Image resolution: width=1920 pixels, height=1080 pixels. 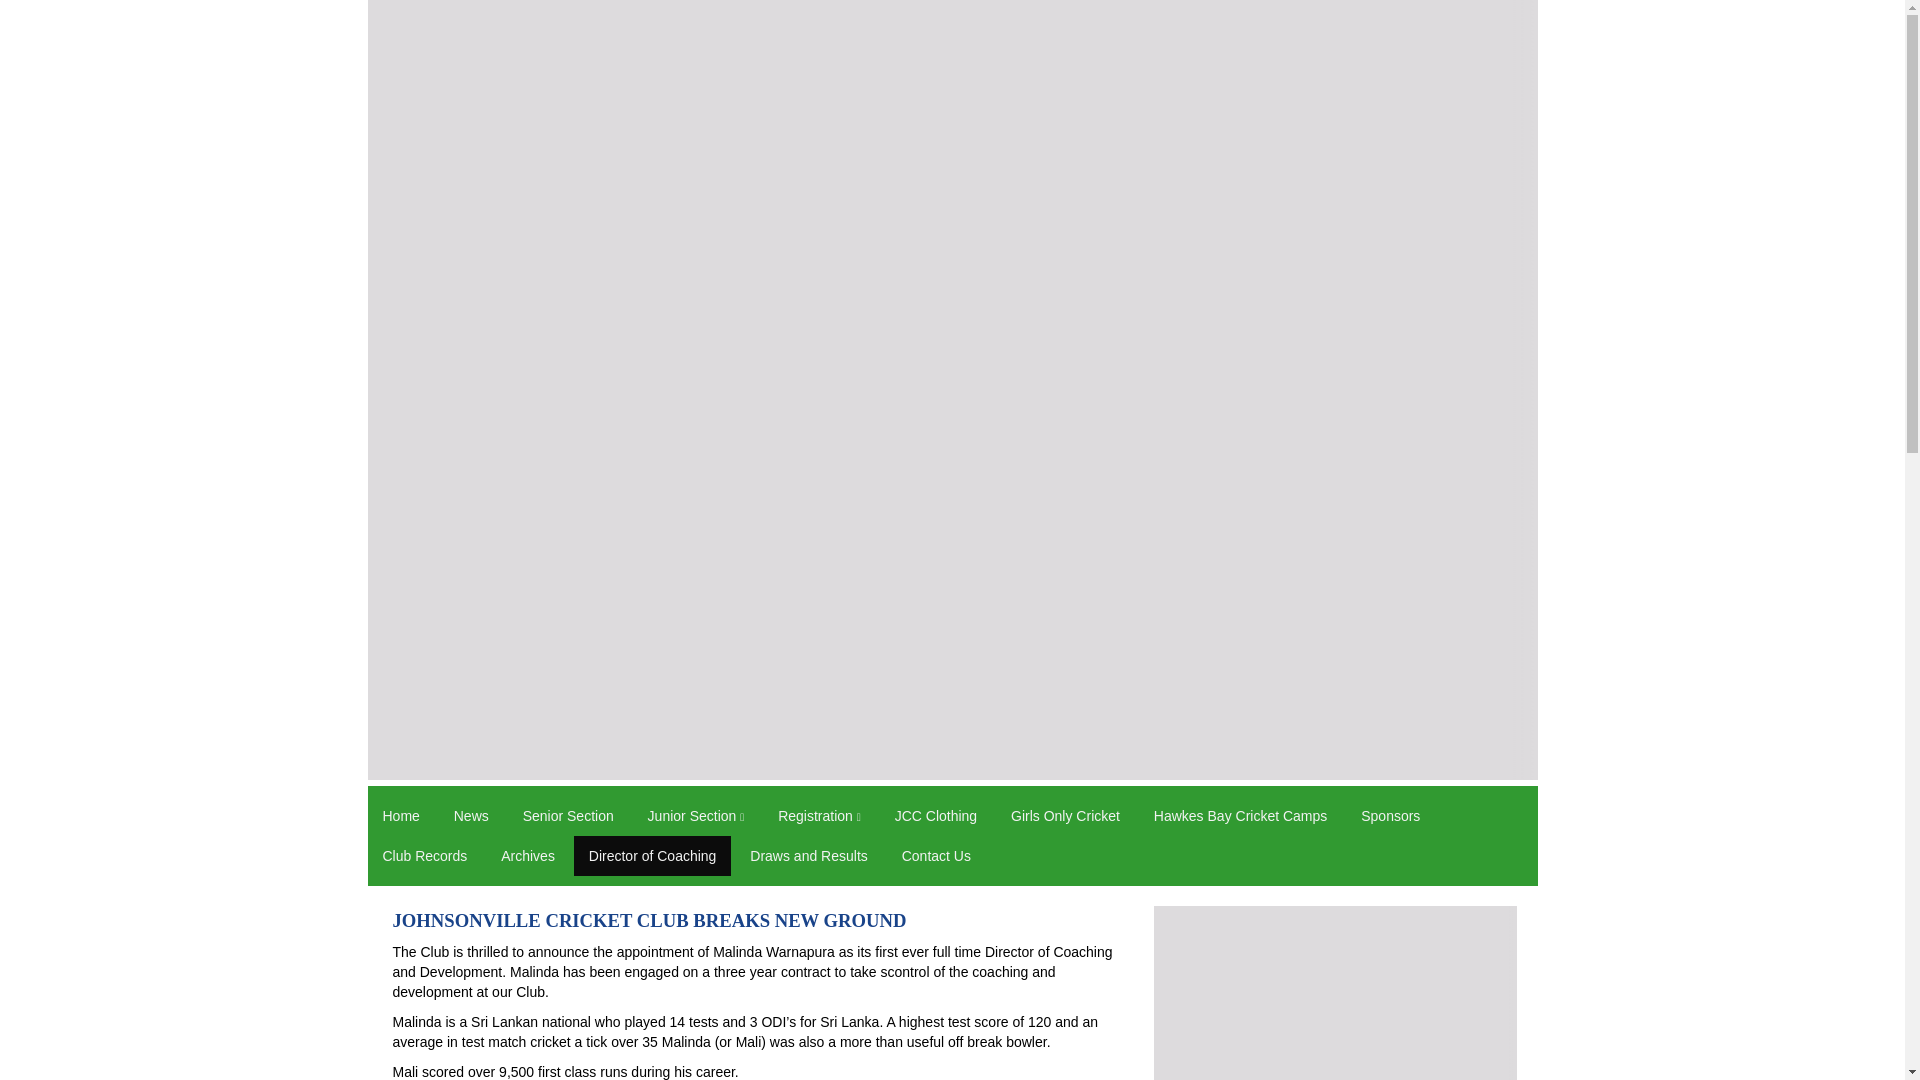 I want to click on Sponsors, so click(x=1390, y=815).